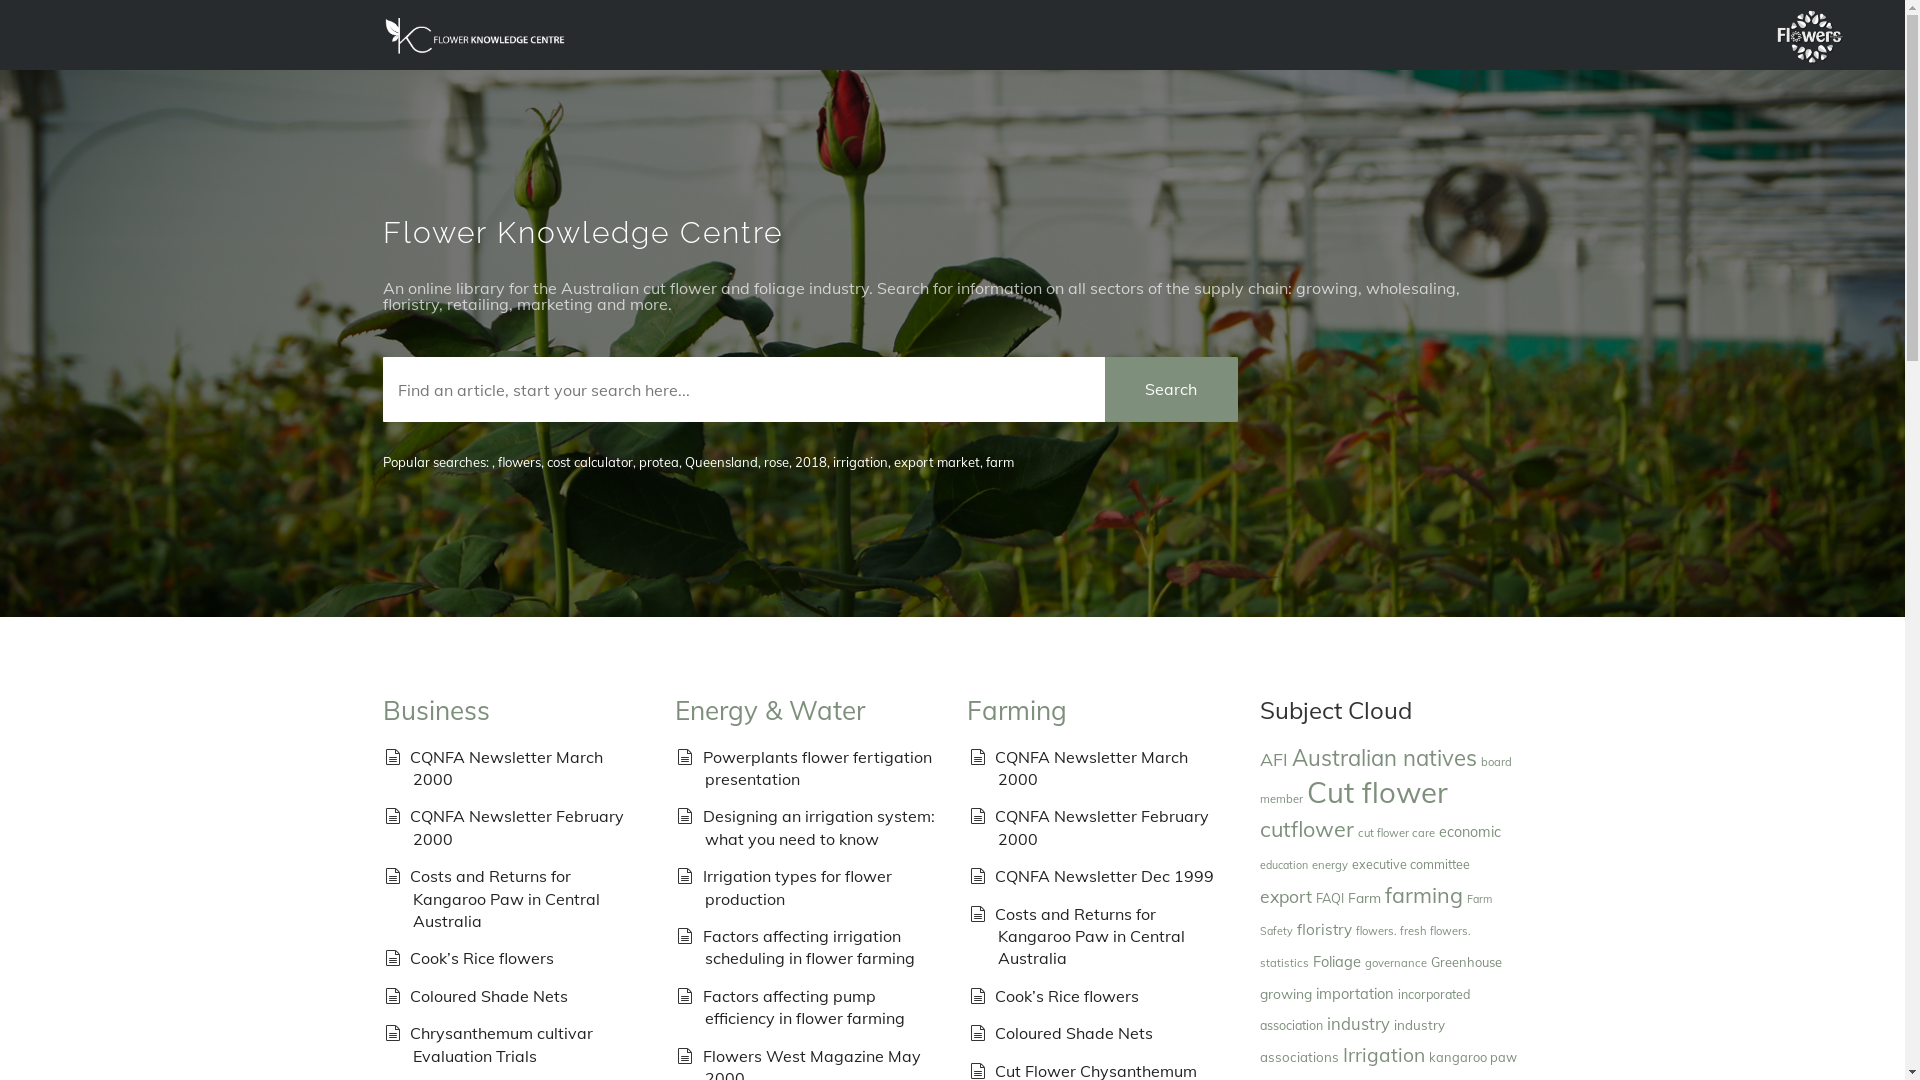 This screenshot has height=1080, width=1920. Describe the element at coordinates (809, 947) in the screenshot. I see `Factors affecting irrigation scheduling in flower farming` at that location.